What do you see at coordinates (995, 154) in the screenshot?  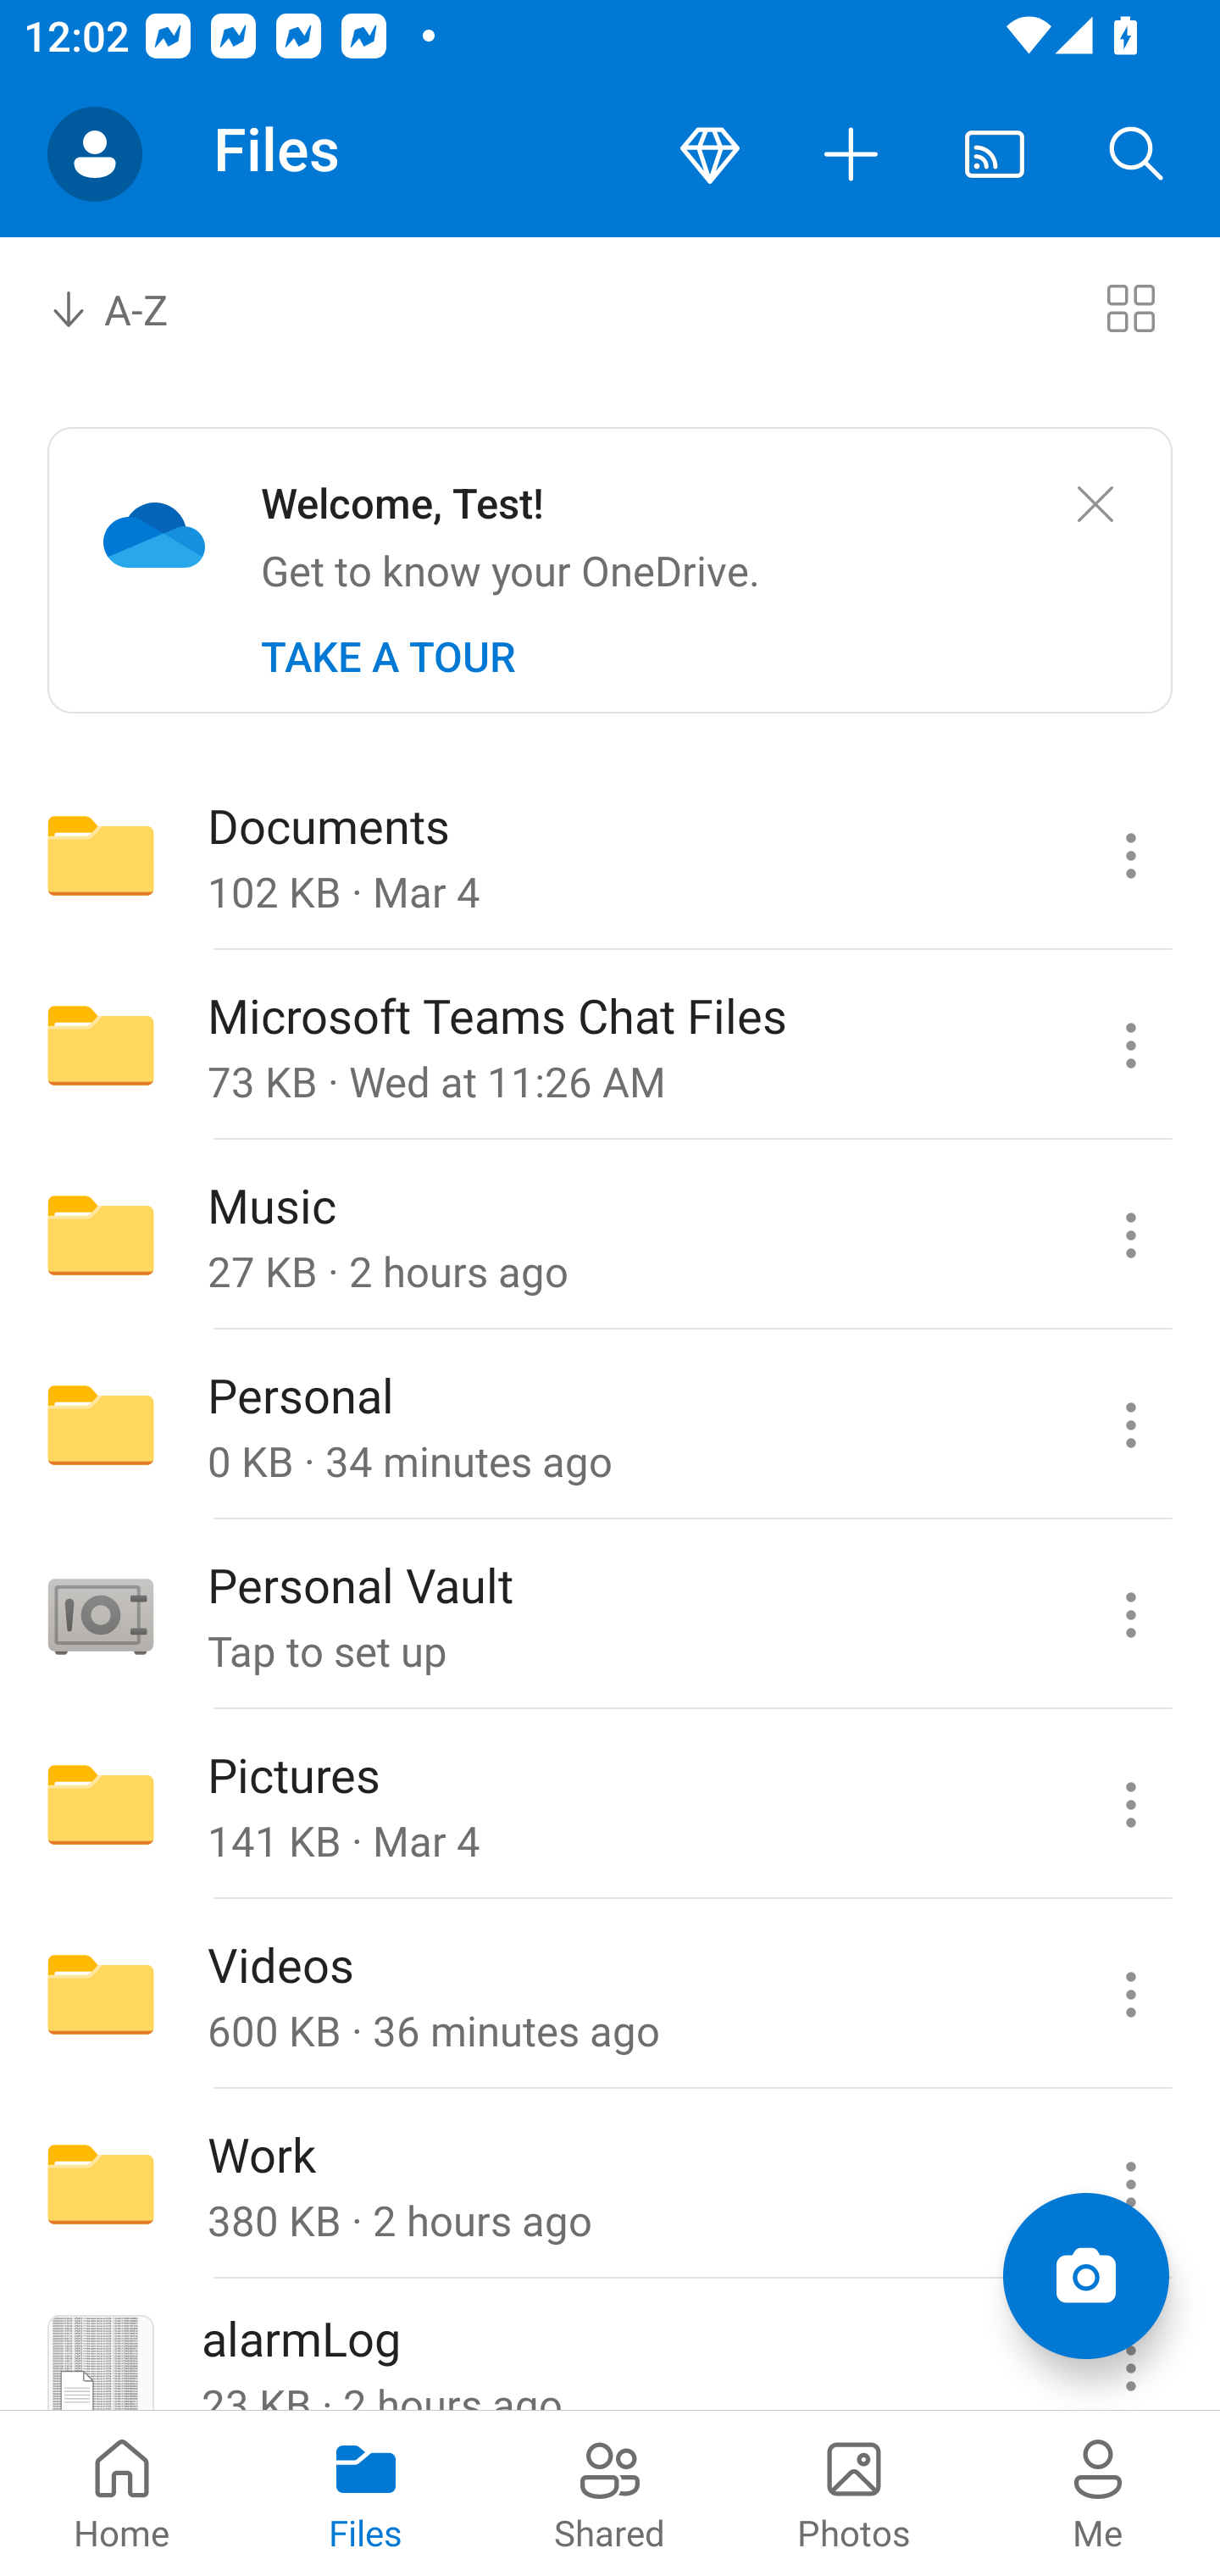 I see `Cast. Disconnected` at bounding box center [995, 154].